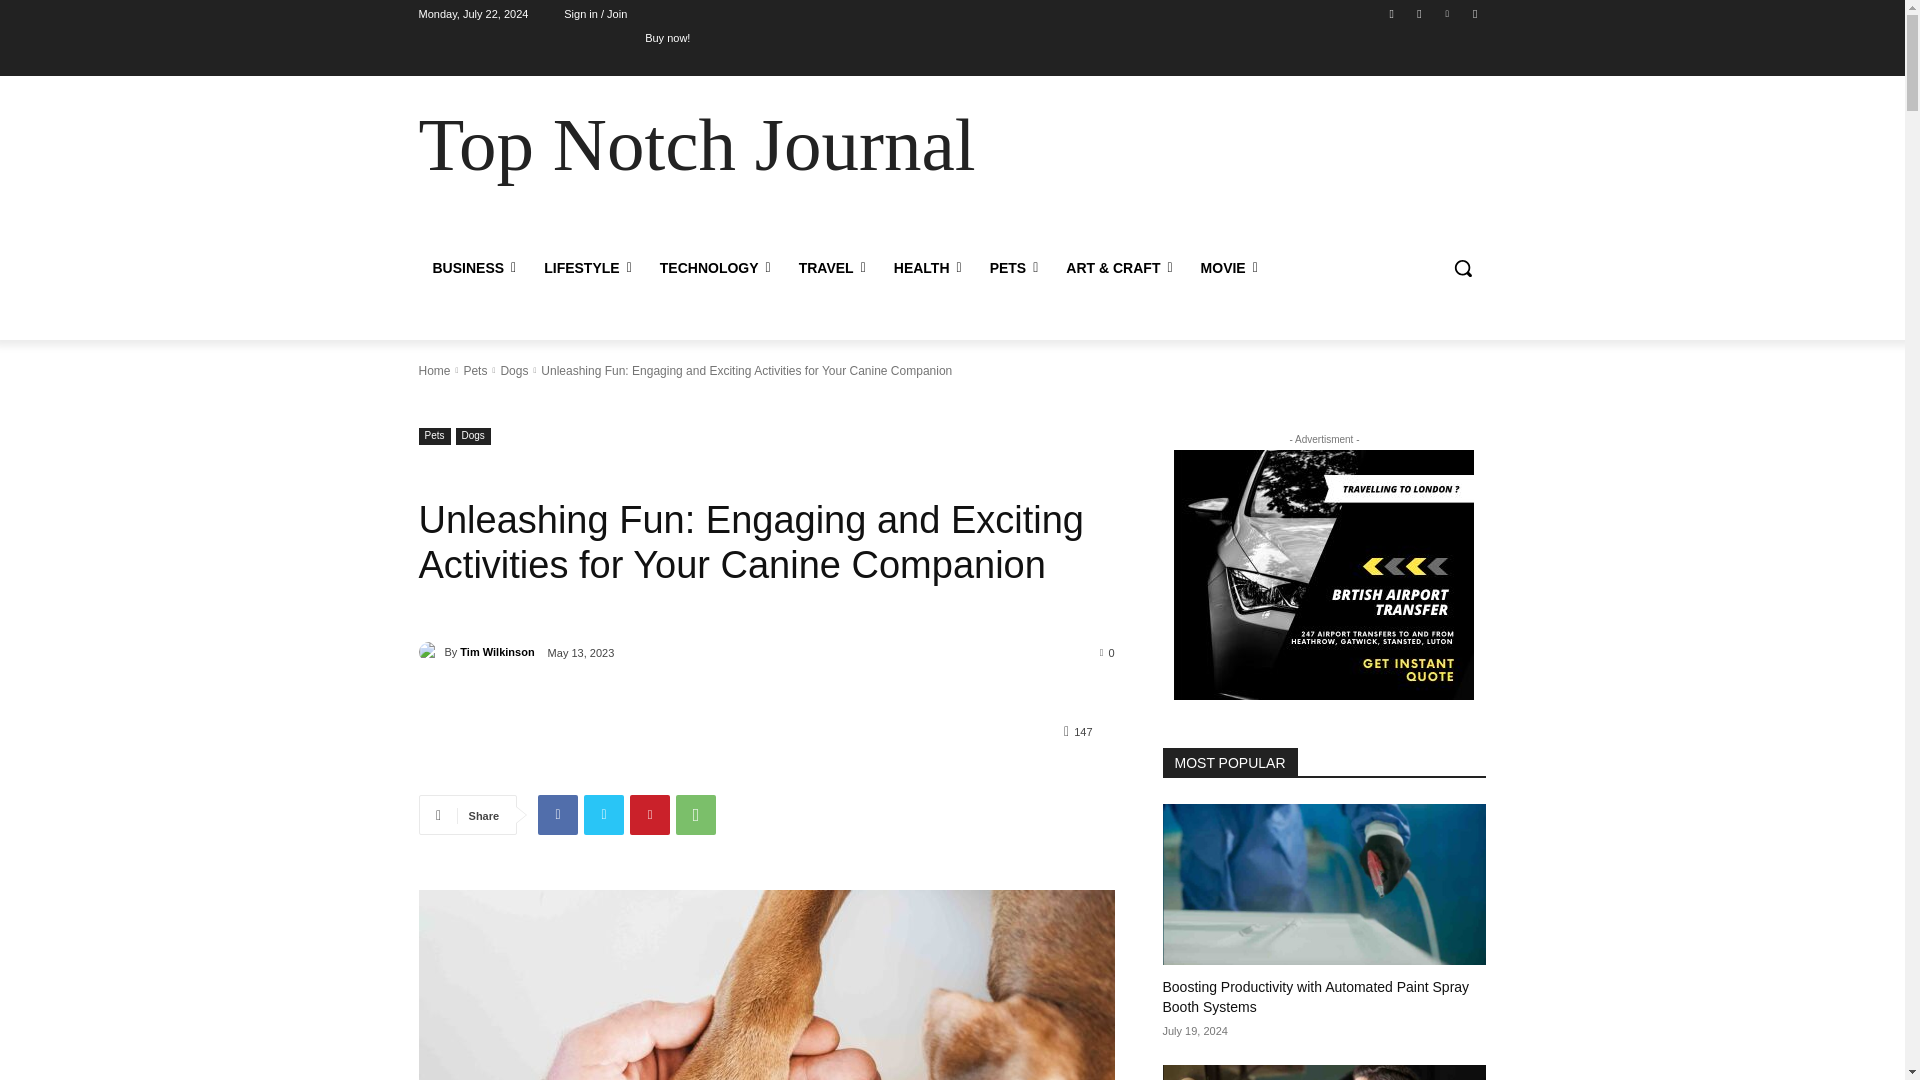 This screenshot has height=1080, width=1920. I want to click on Instagram, so click(1418, 13).